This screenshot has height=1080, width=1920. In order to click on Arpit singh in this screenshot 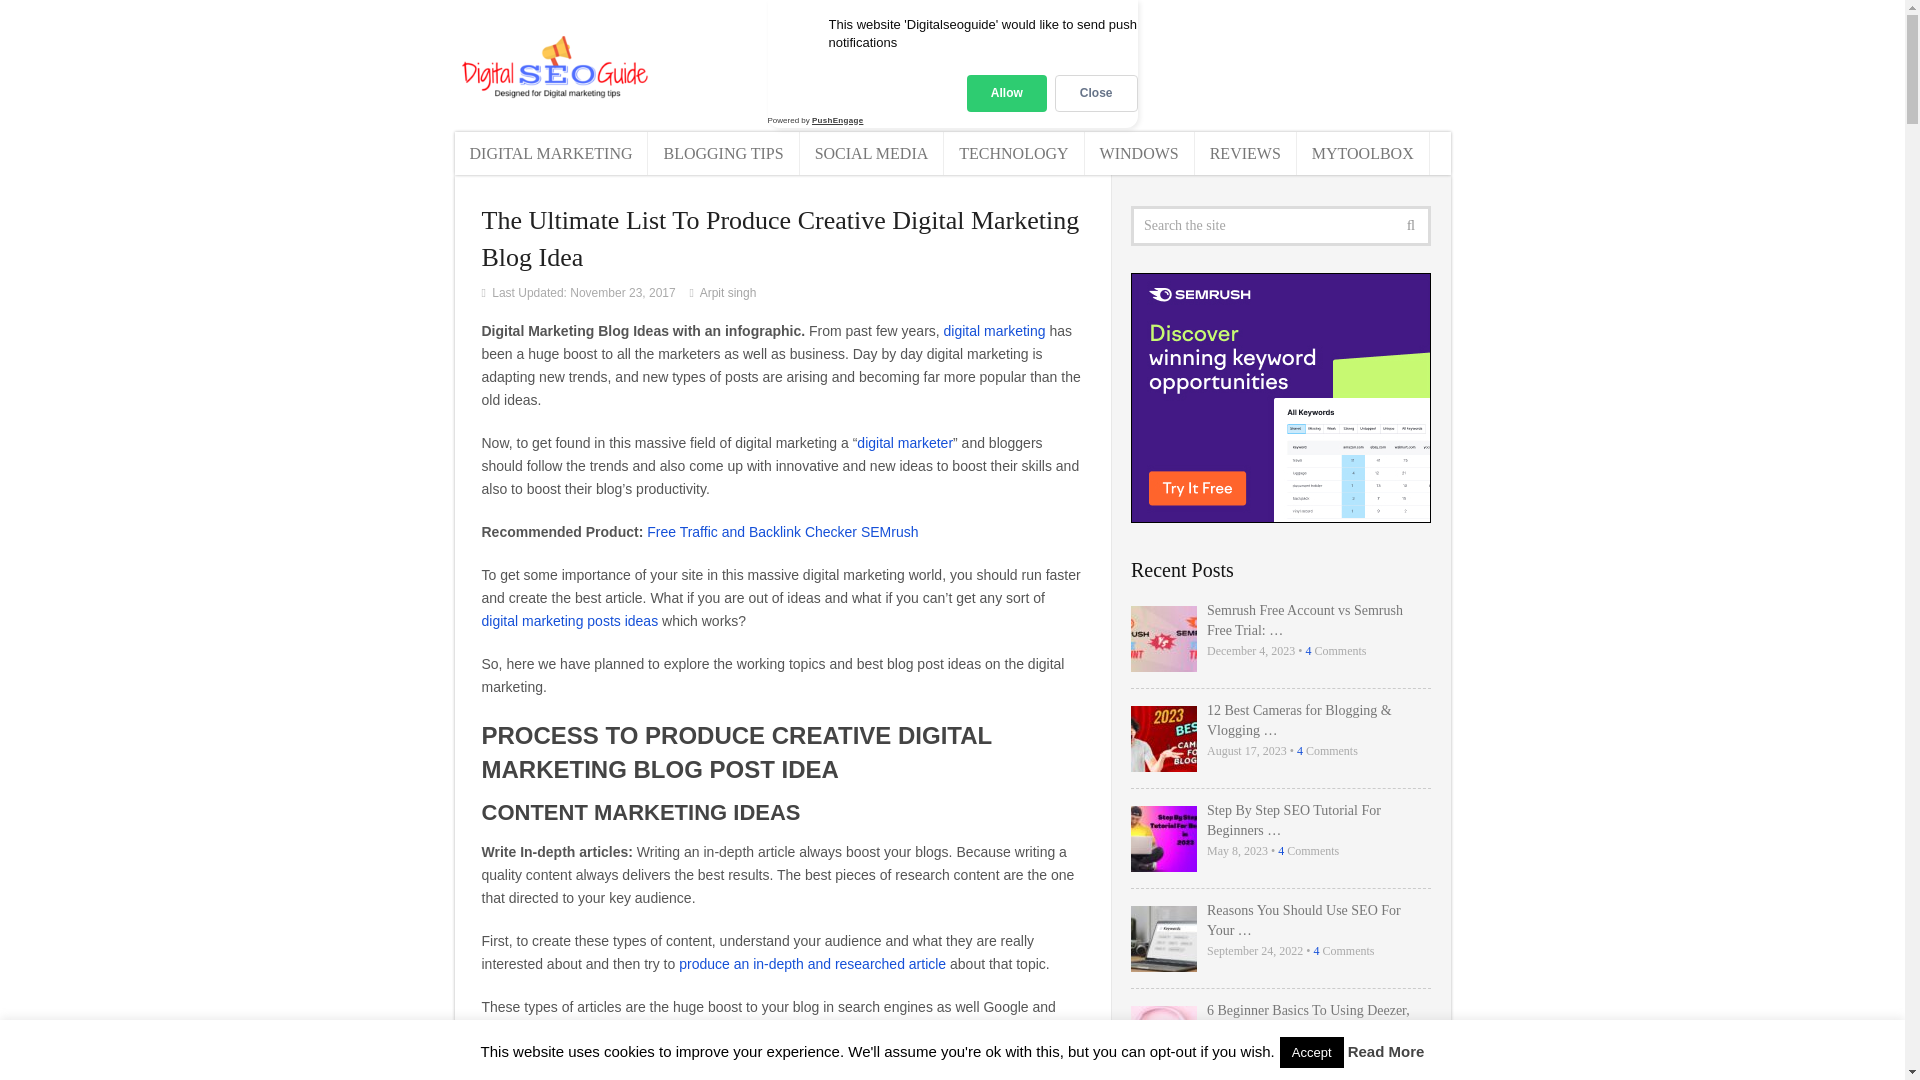, I will do `click(728, 293)`.